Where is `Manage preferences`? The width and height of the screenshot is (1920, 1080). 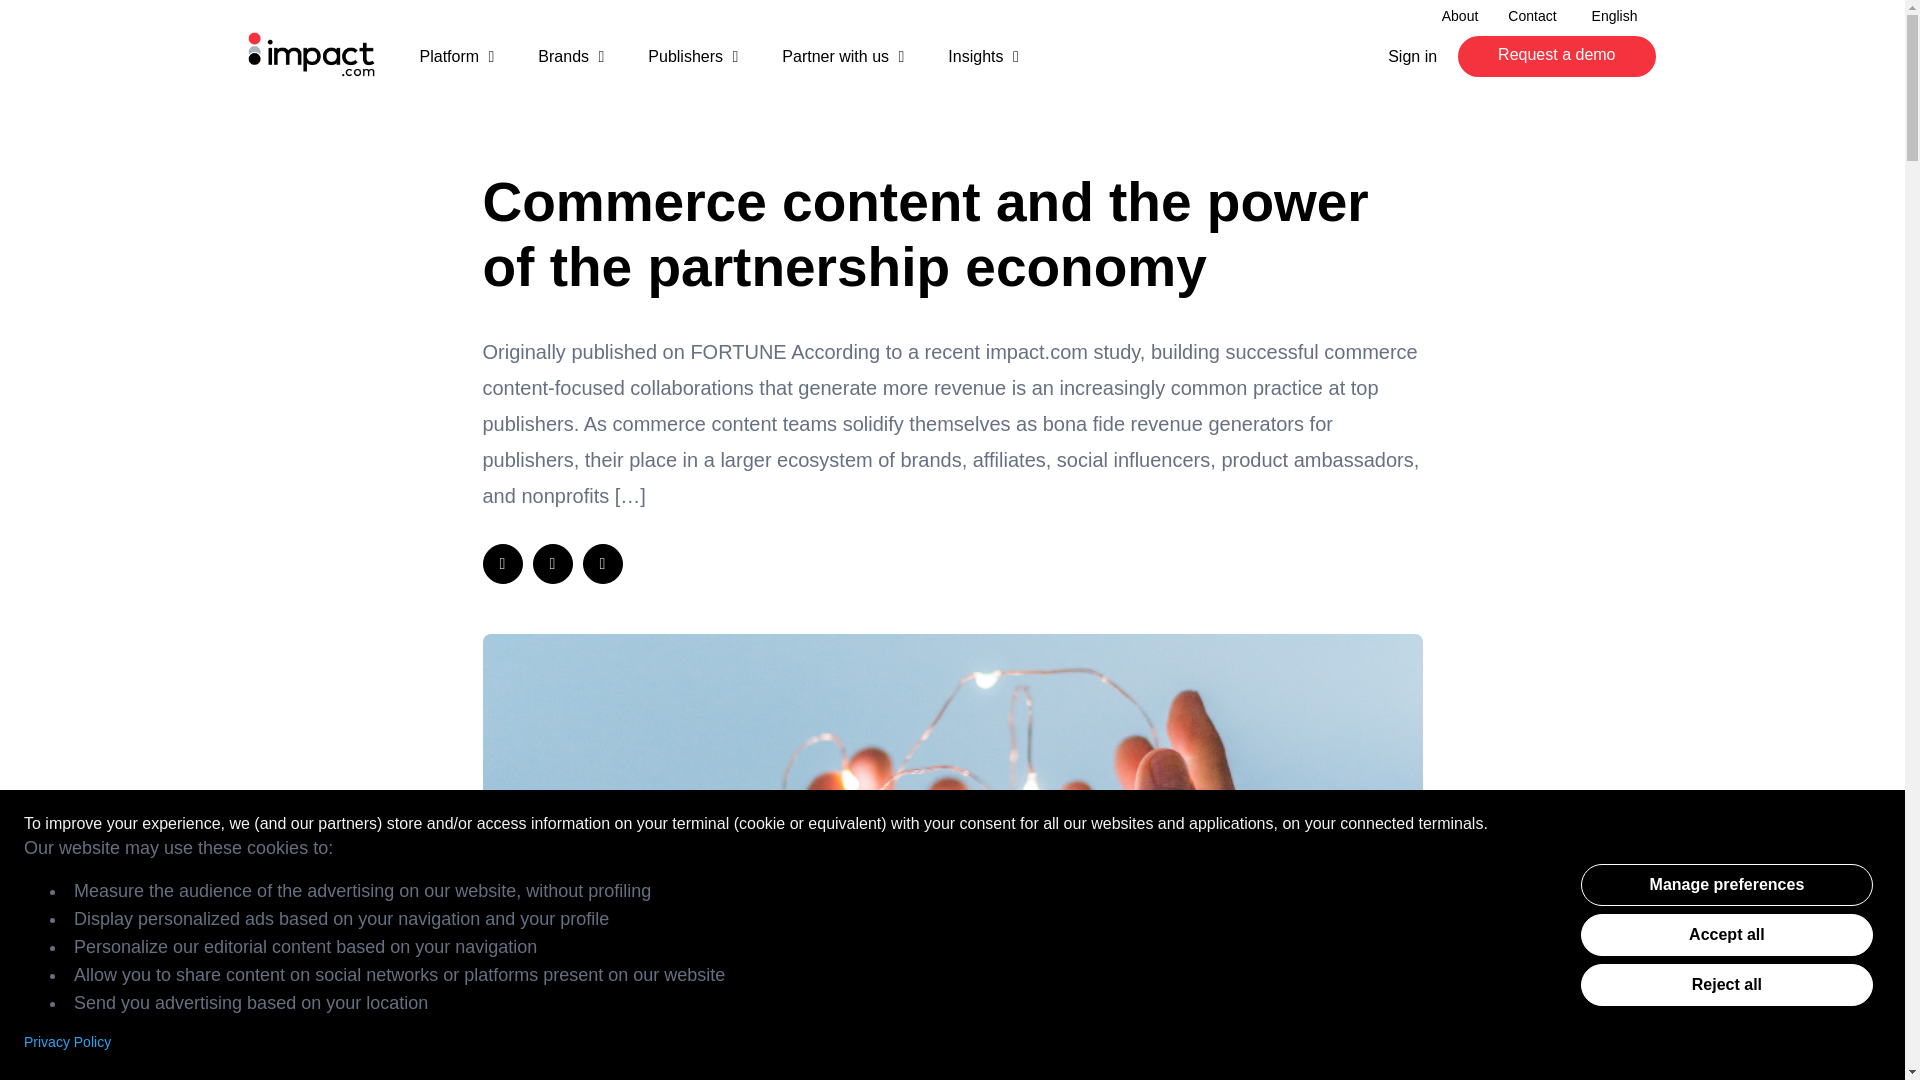 Manage preferences is located at coordinates (1726, 885).